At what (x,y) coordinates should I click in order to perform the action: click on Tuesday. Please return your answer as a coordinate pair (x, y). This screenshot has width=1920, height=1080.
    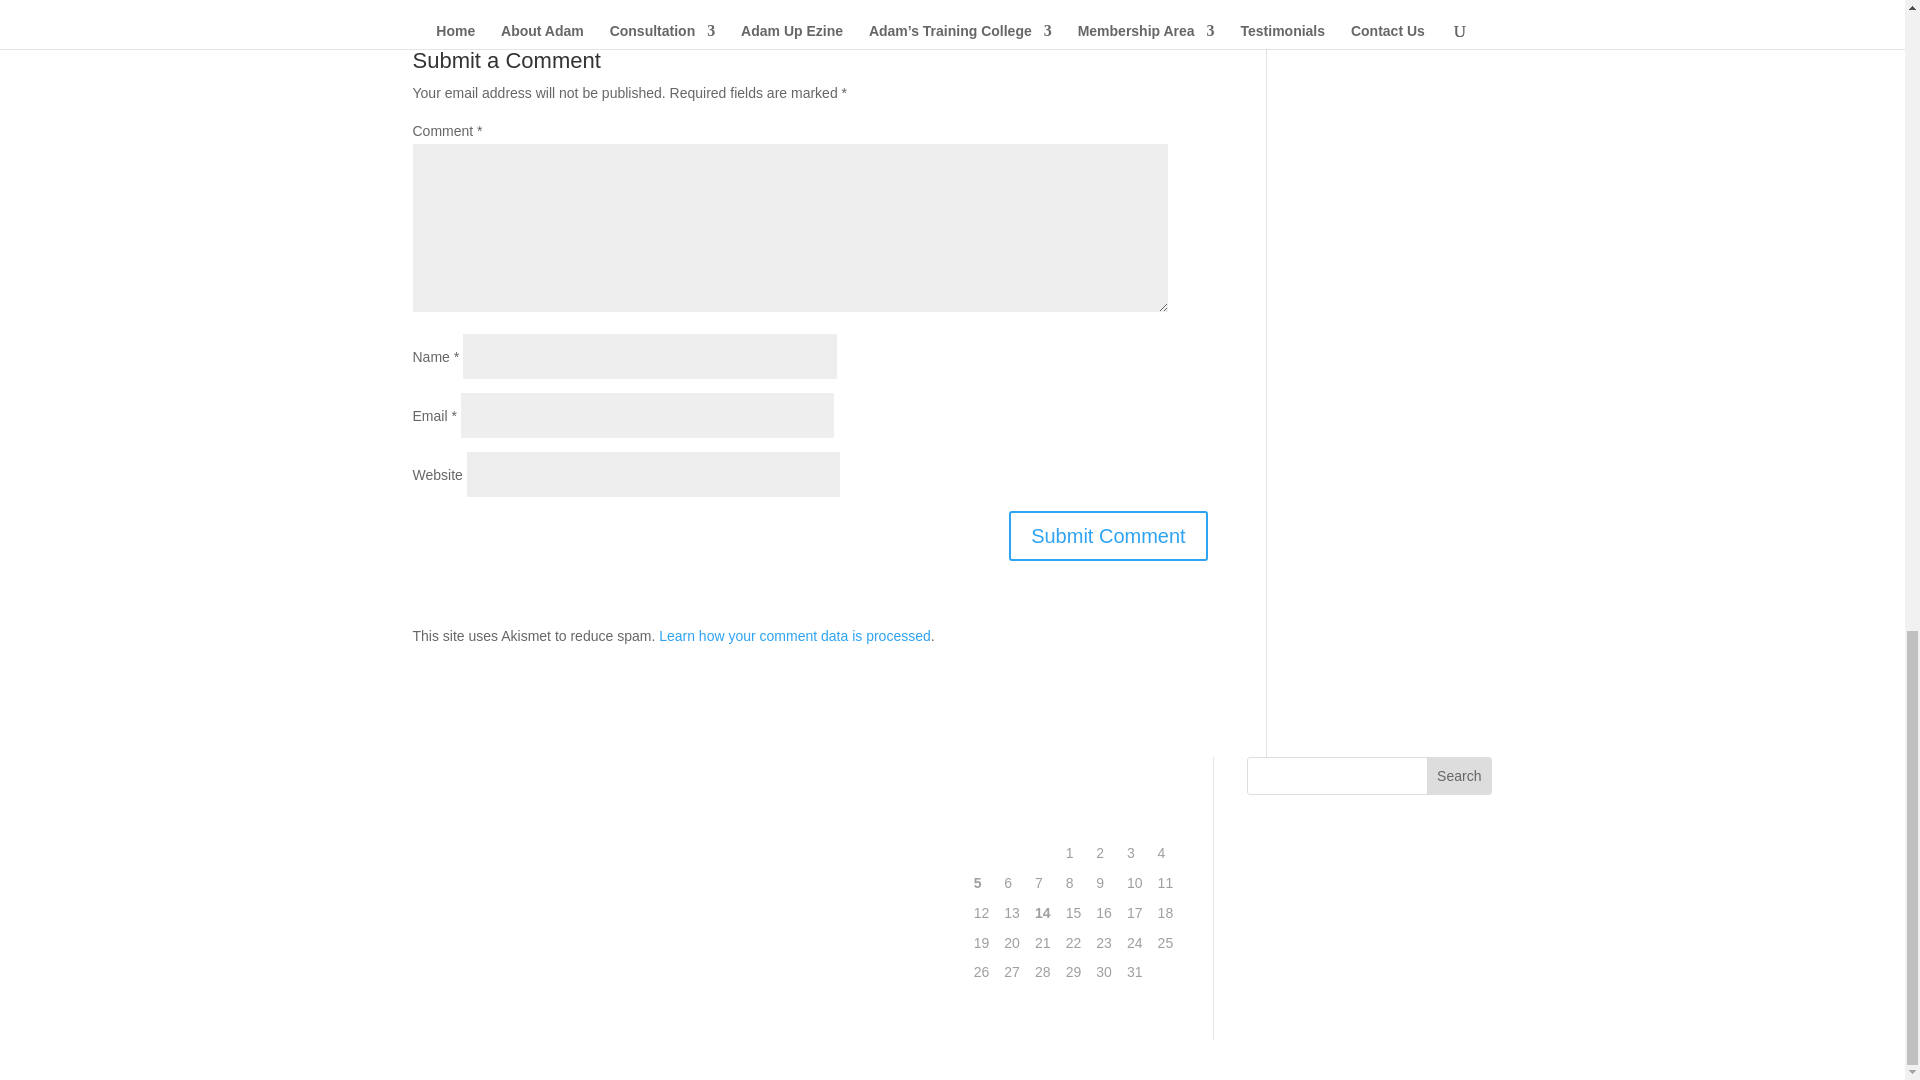
    Looking at the image, I should click on (1014, 824).